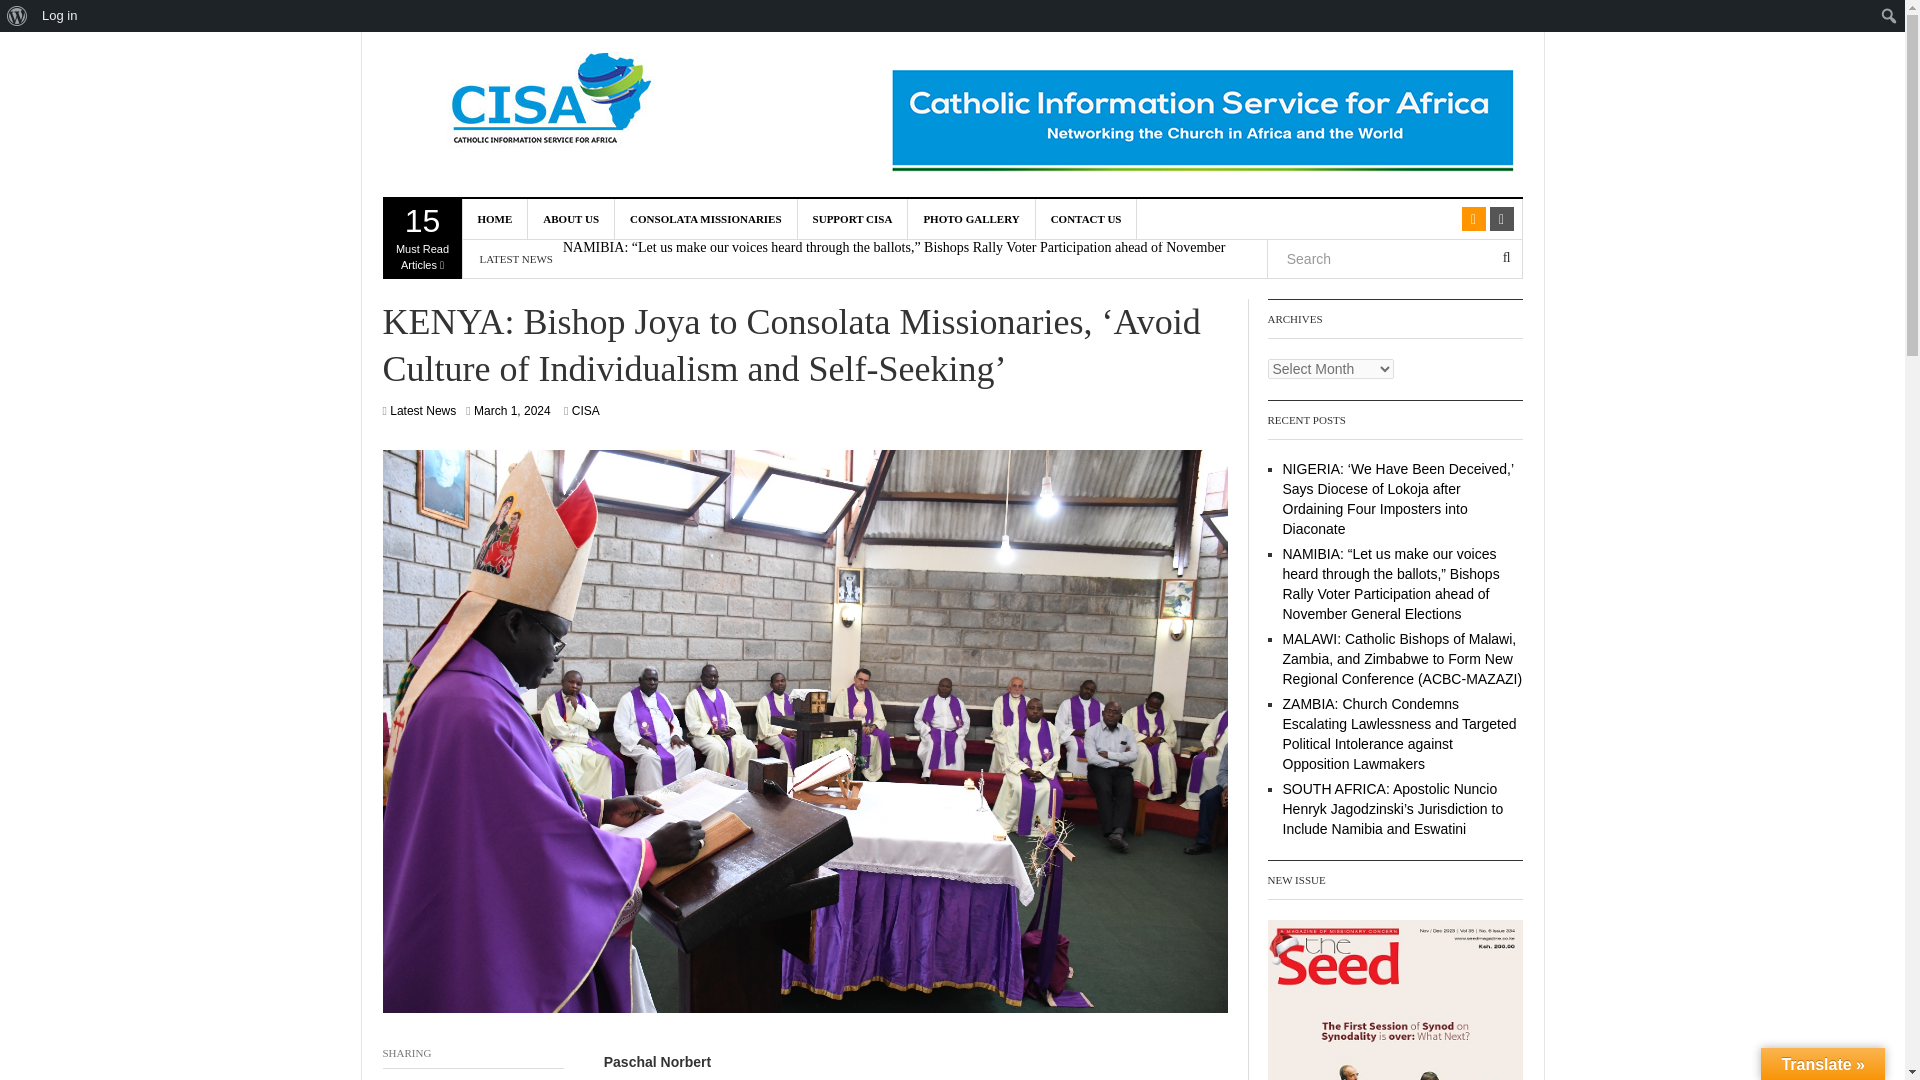 The height and width of the screenshot is (1080, 1920). What do you see at coordinates (422, 410) in the screenshot?
I see `March 1, 2024` at bounding box center [422, 410].